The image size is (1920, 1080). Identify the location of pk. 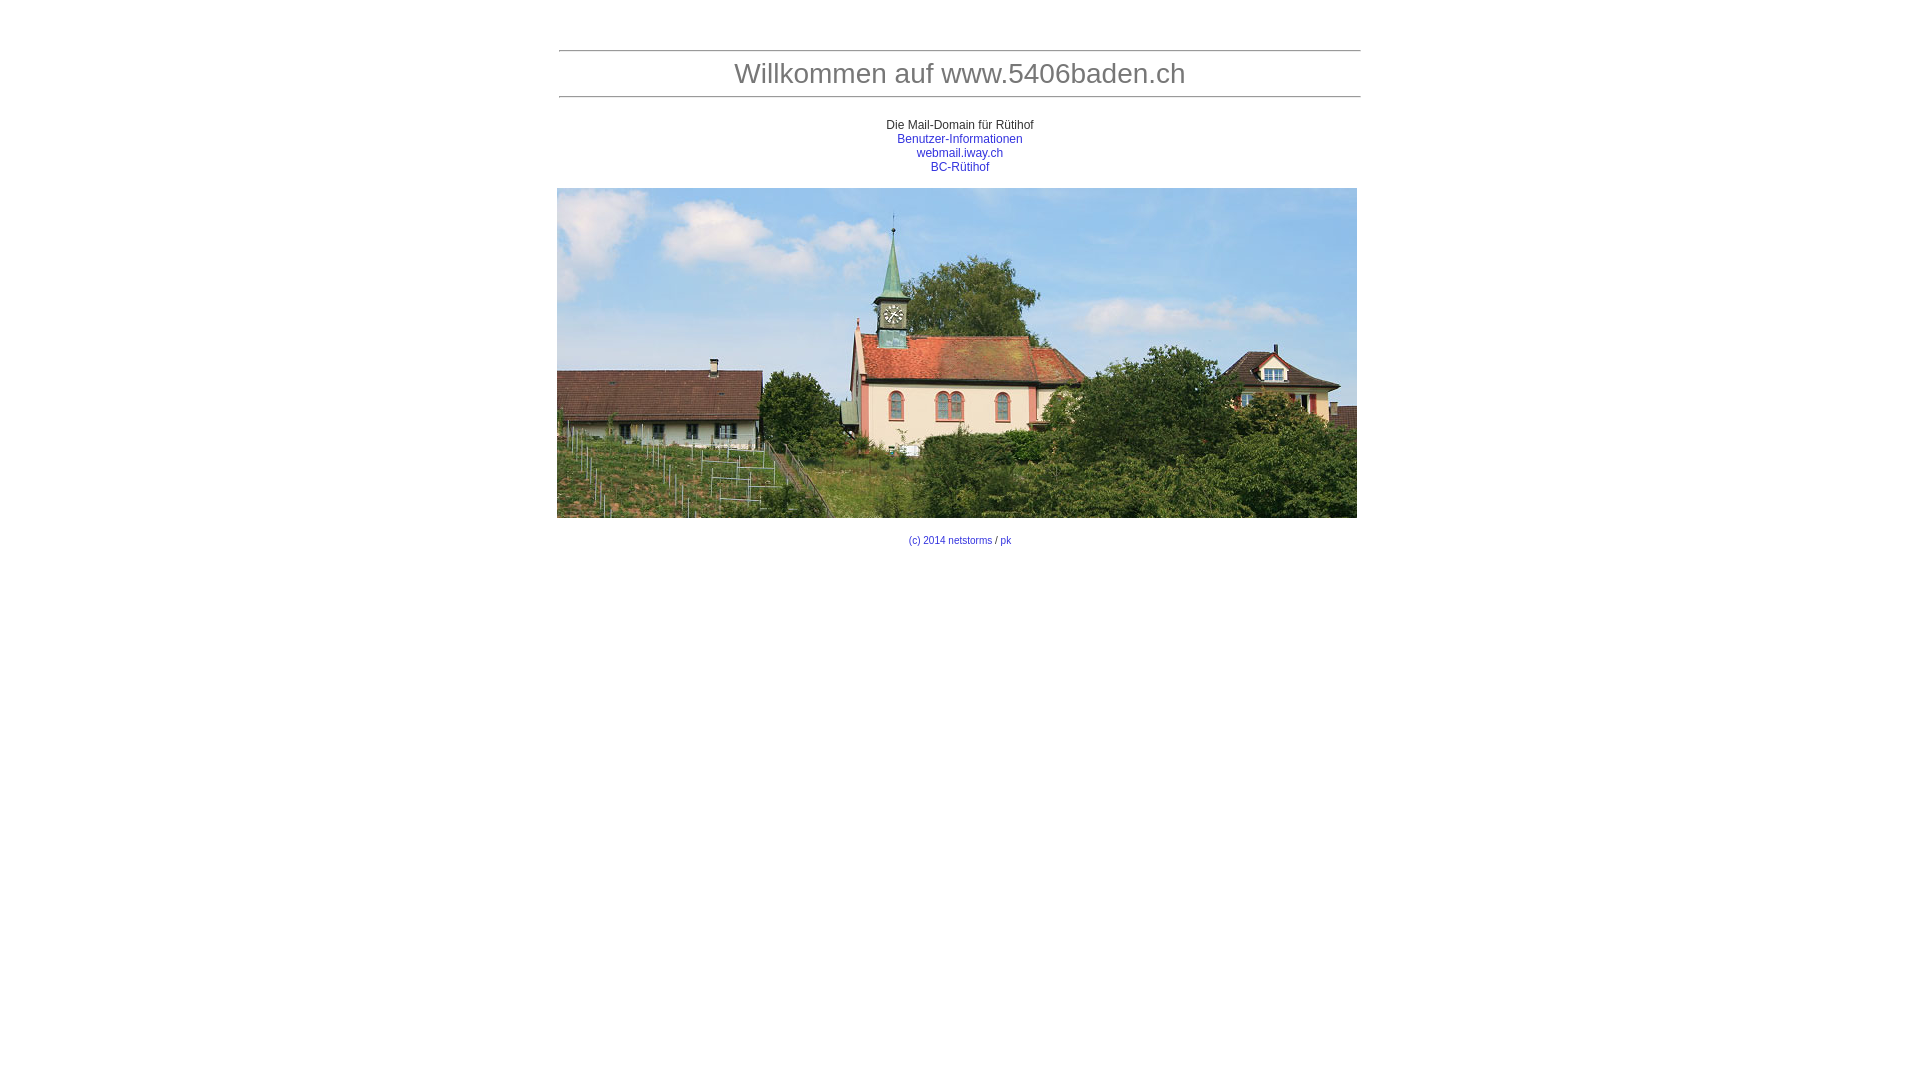
(1006, 540).